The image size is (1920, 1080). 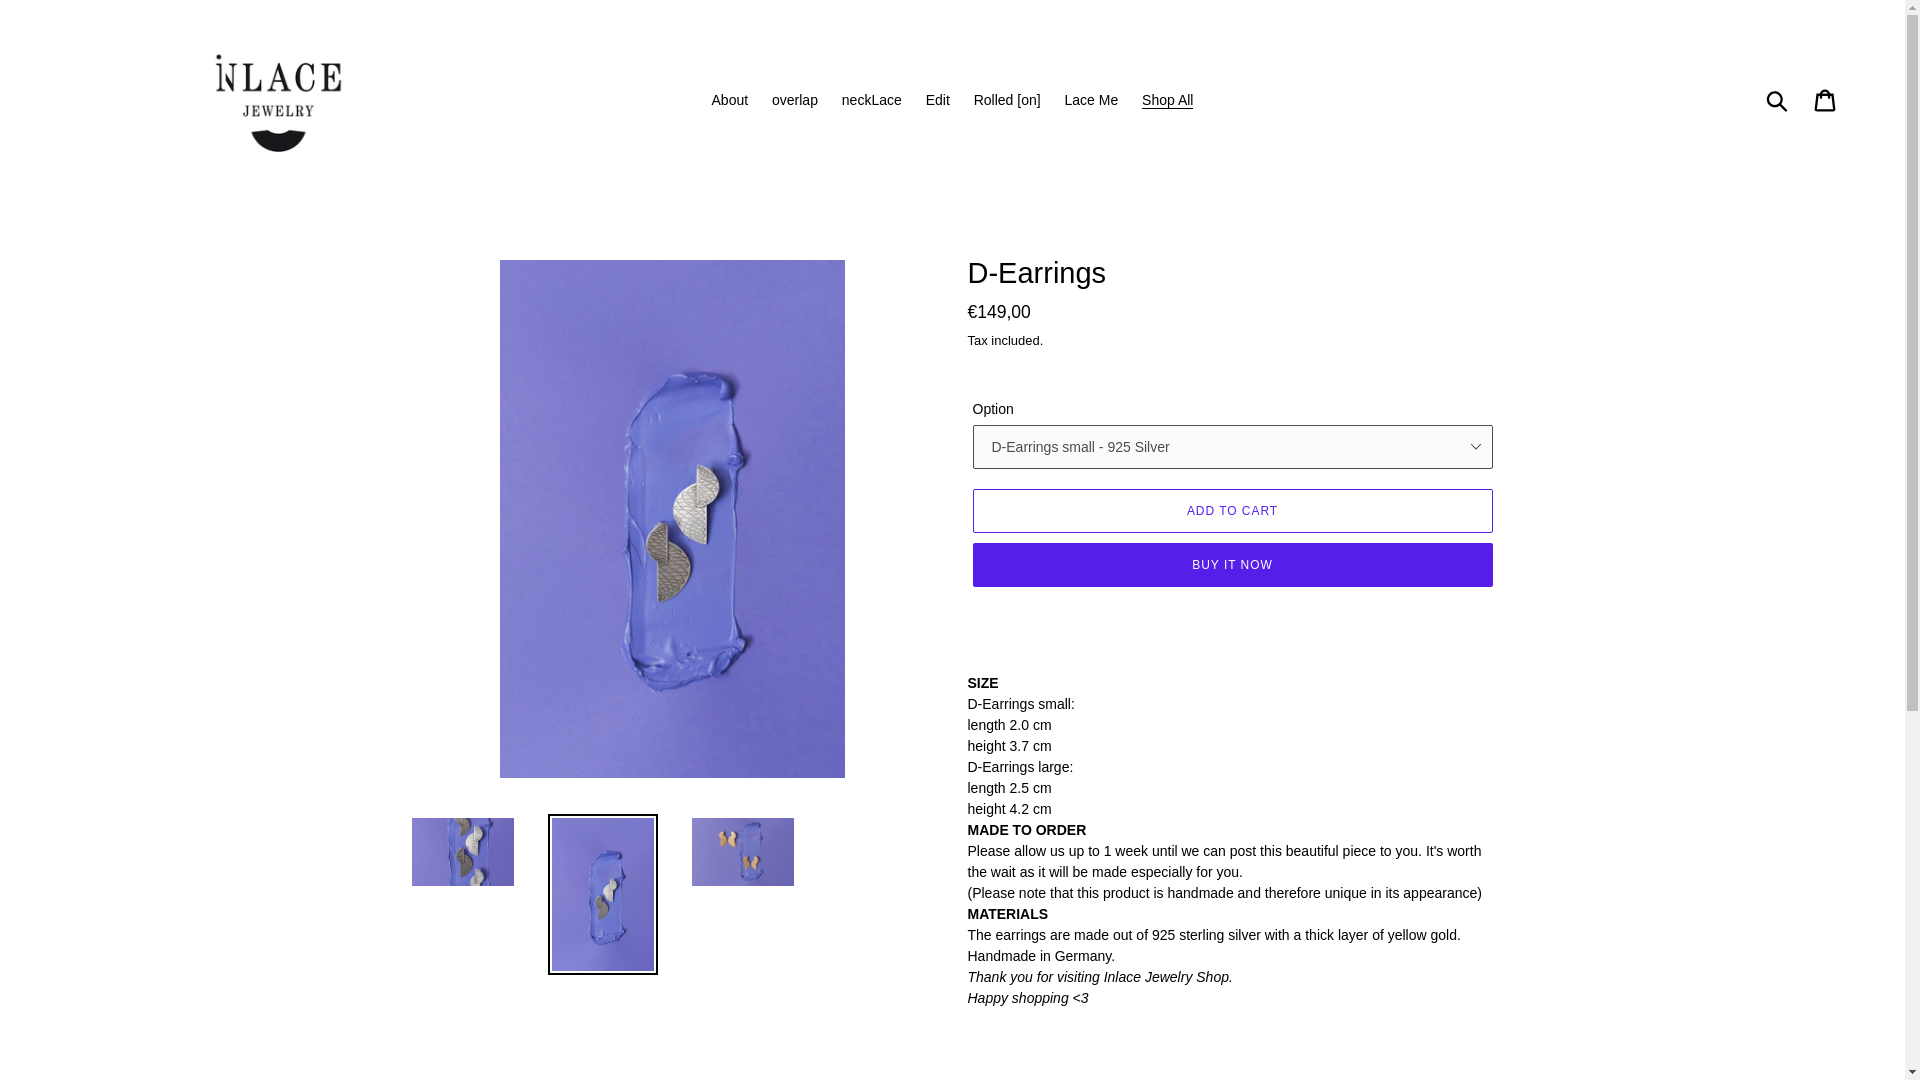 I want to click on About, so click(x=730, y=100).